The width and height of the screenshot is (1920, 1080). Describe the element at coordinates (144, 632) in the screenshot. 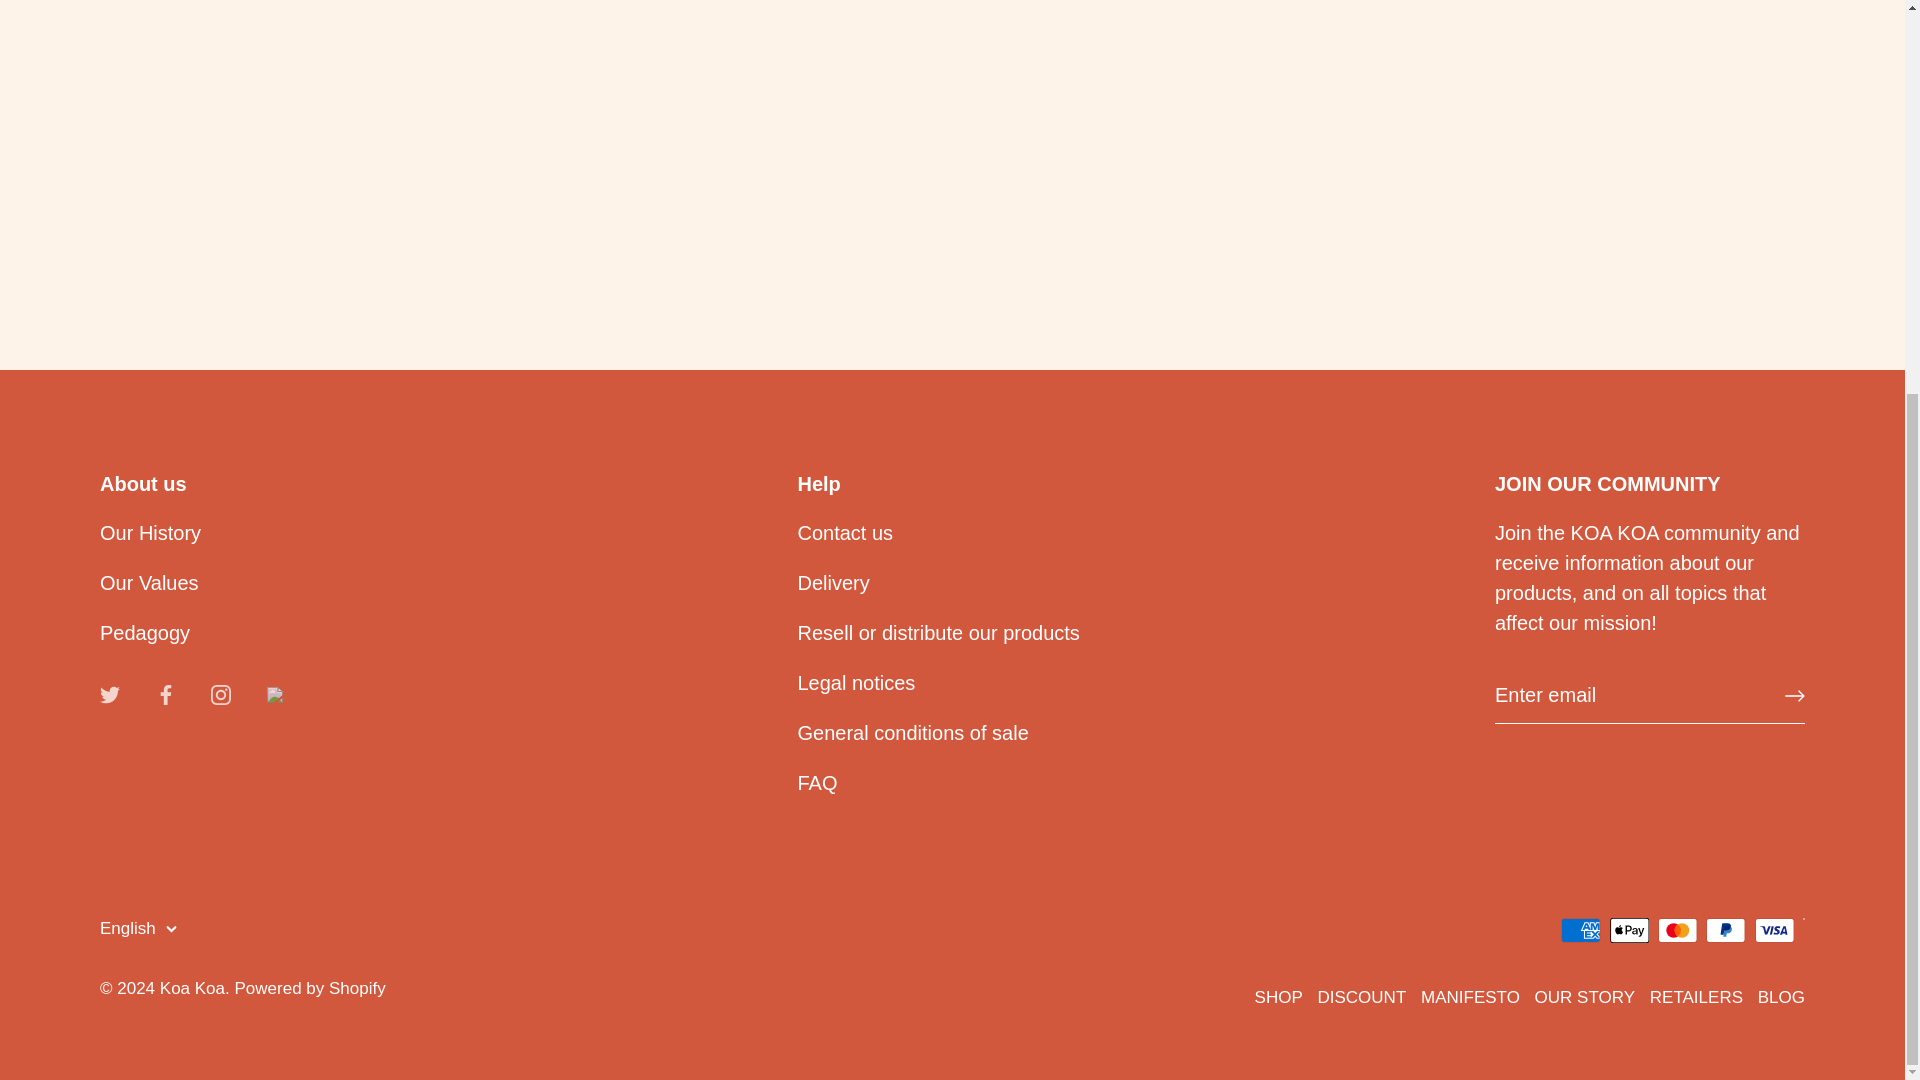

I see `Pedagogy` at that location.